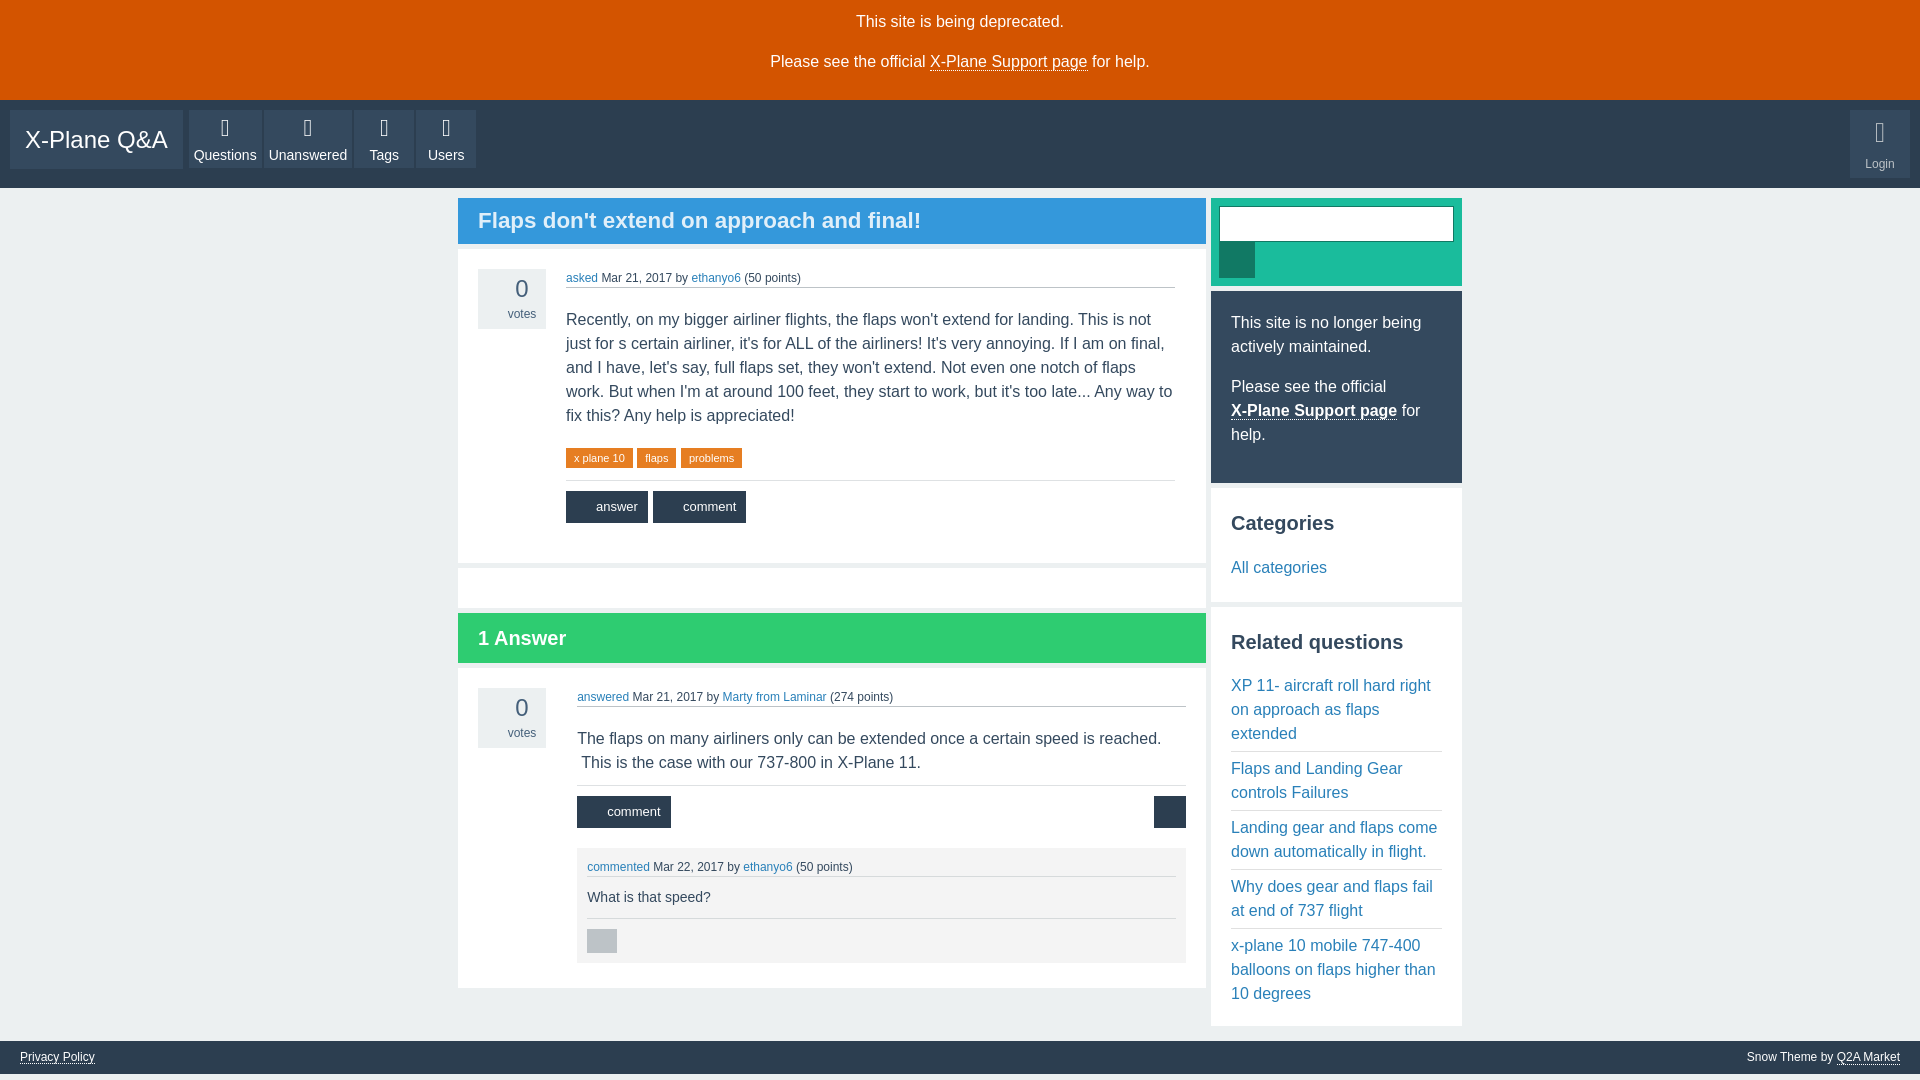  What do you see at coordinates (602, 940) in the screenshot?
I see `Reply to this comment` at bounding box center [602, 940].